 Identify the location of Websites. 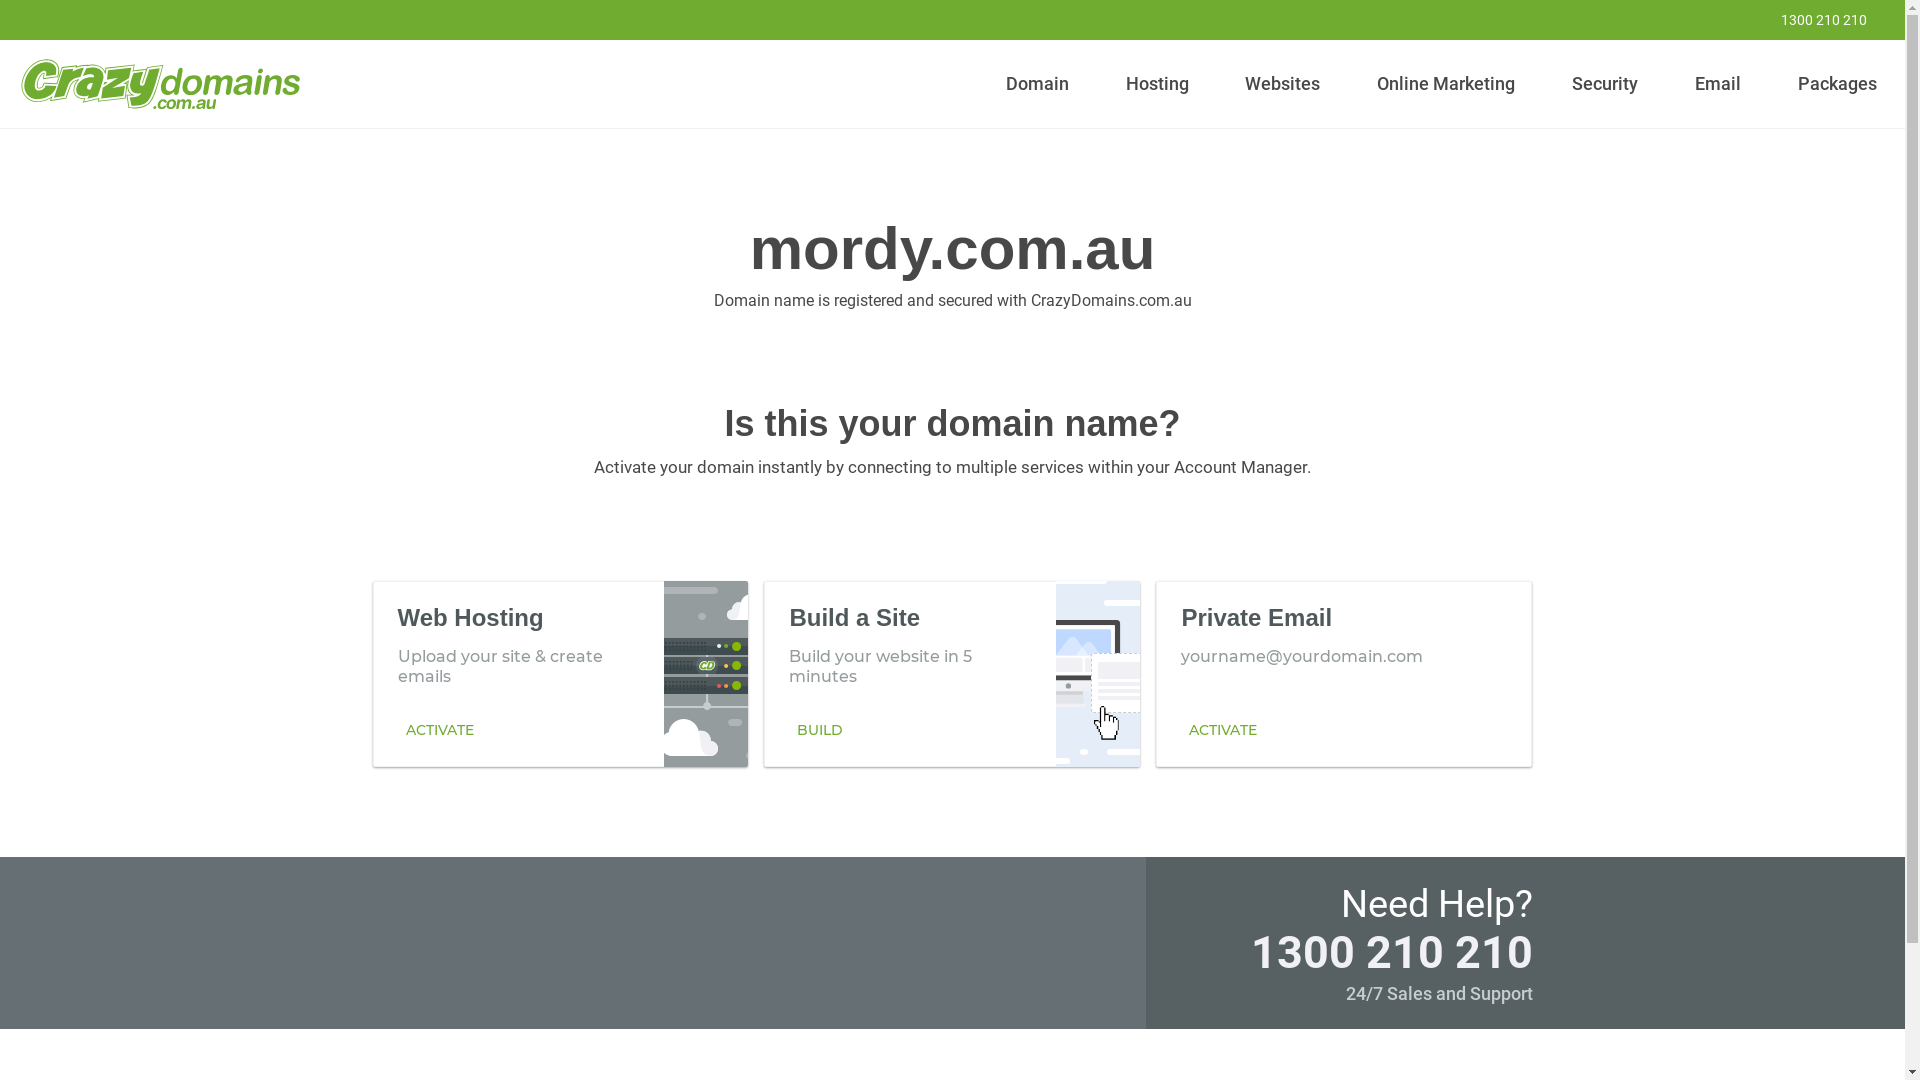
(1283, 84).